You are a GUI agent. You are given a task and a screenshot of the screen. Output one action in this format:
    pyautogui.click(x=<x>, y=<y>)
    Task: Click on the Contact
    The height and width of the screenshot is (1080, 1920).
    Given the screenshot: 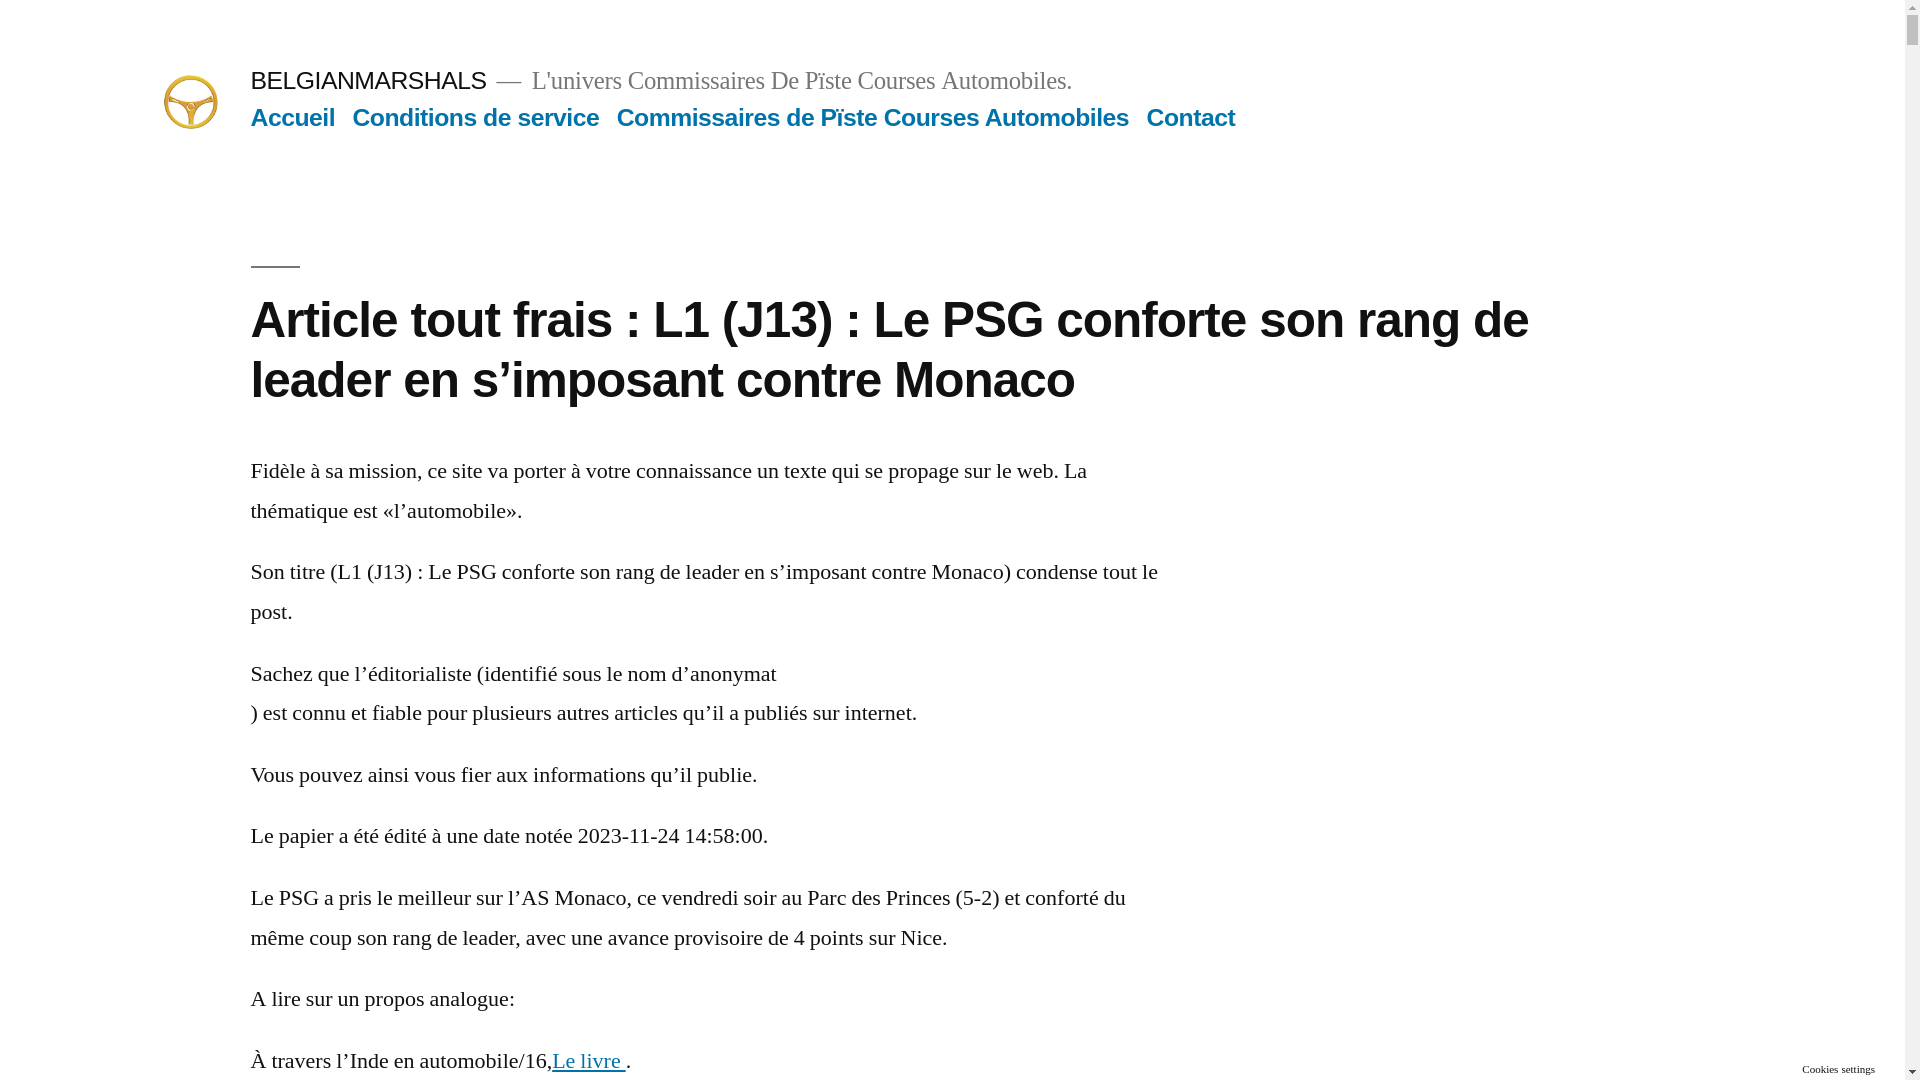 What is the action you would take?
    pyautogui.click(x=1192, y=118)
    